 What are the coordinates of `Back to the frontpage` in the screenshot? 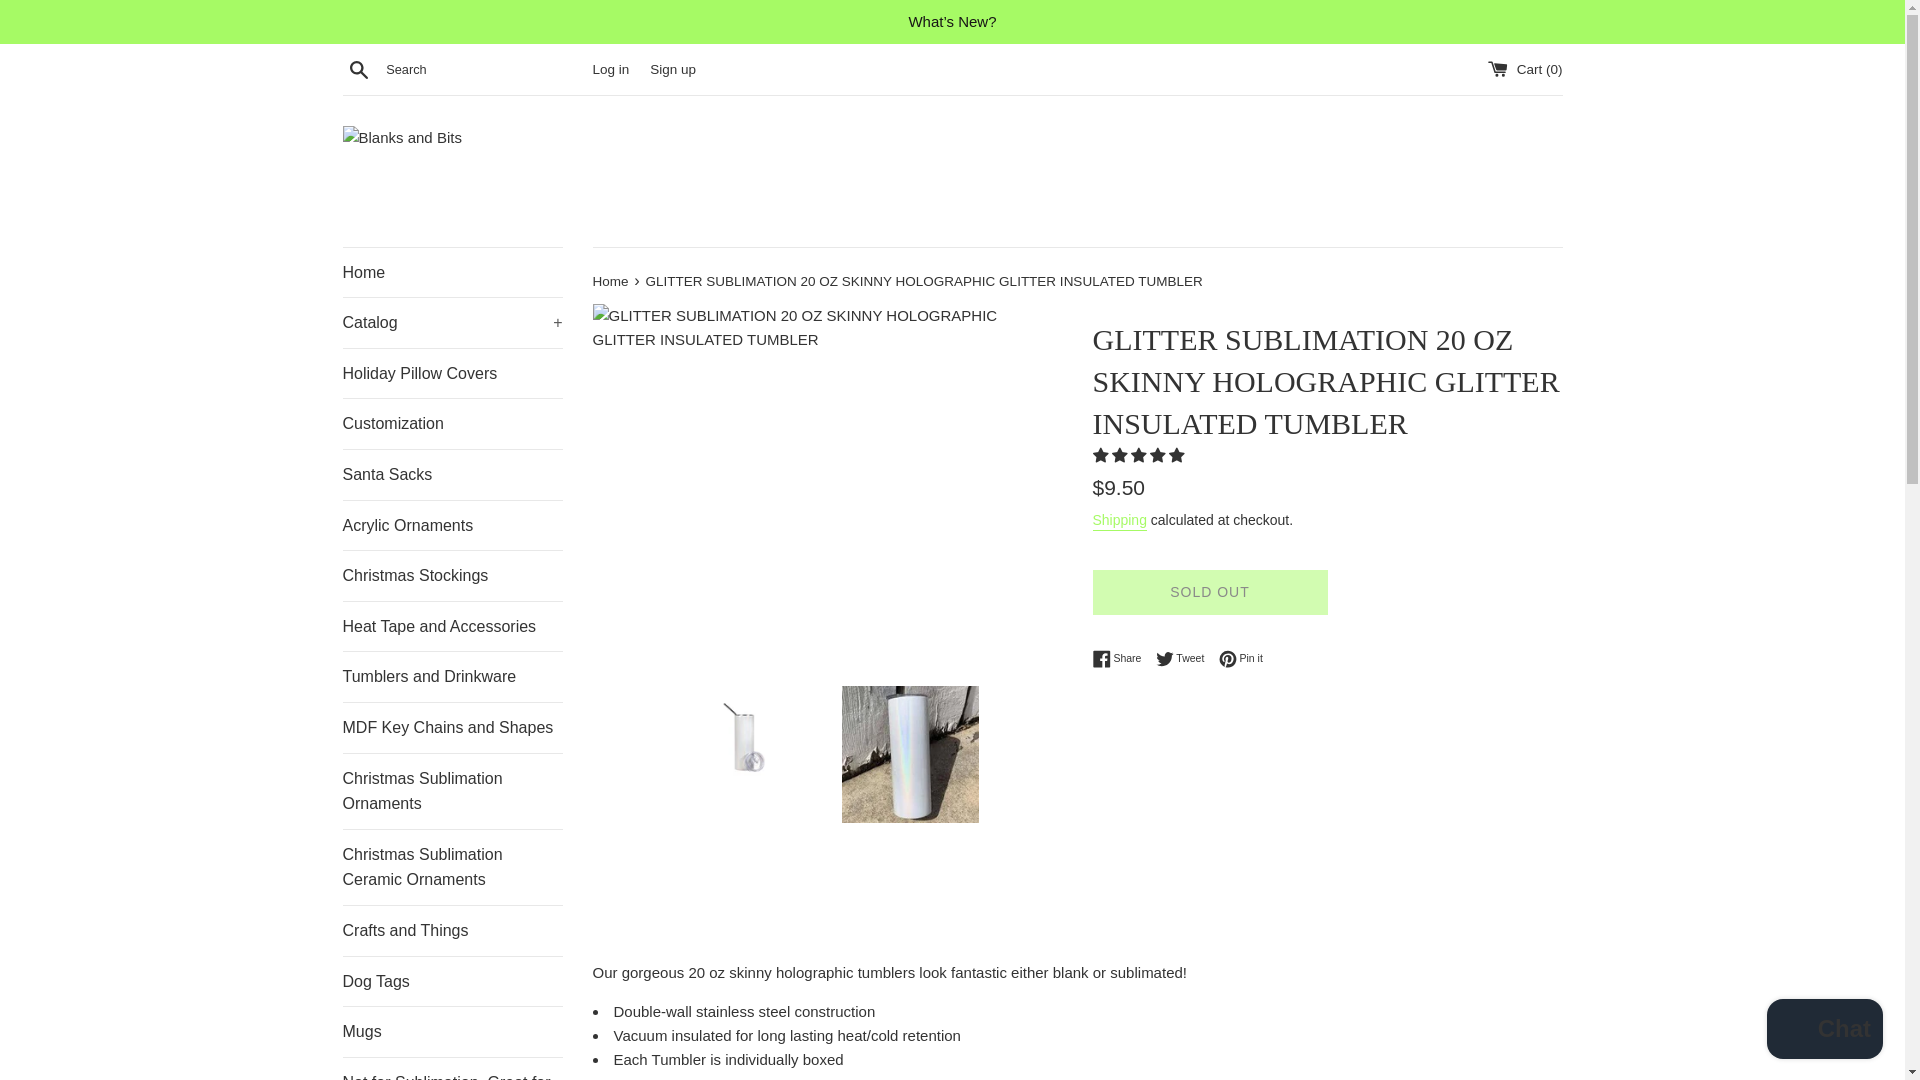 It's located at (611, 282).